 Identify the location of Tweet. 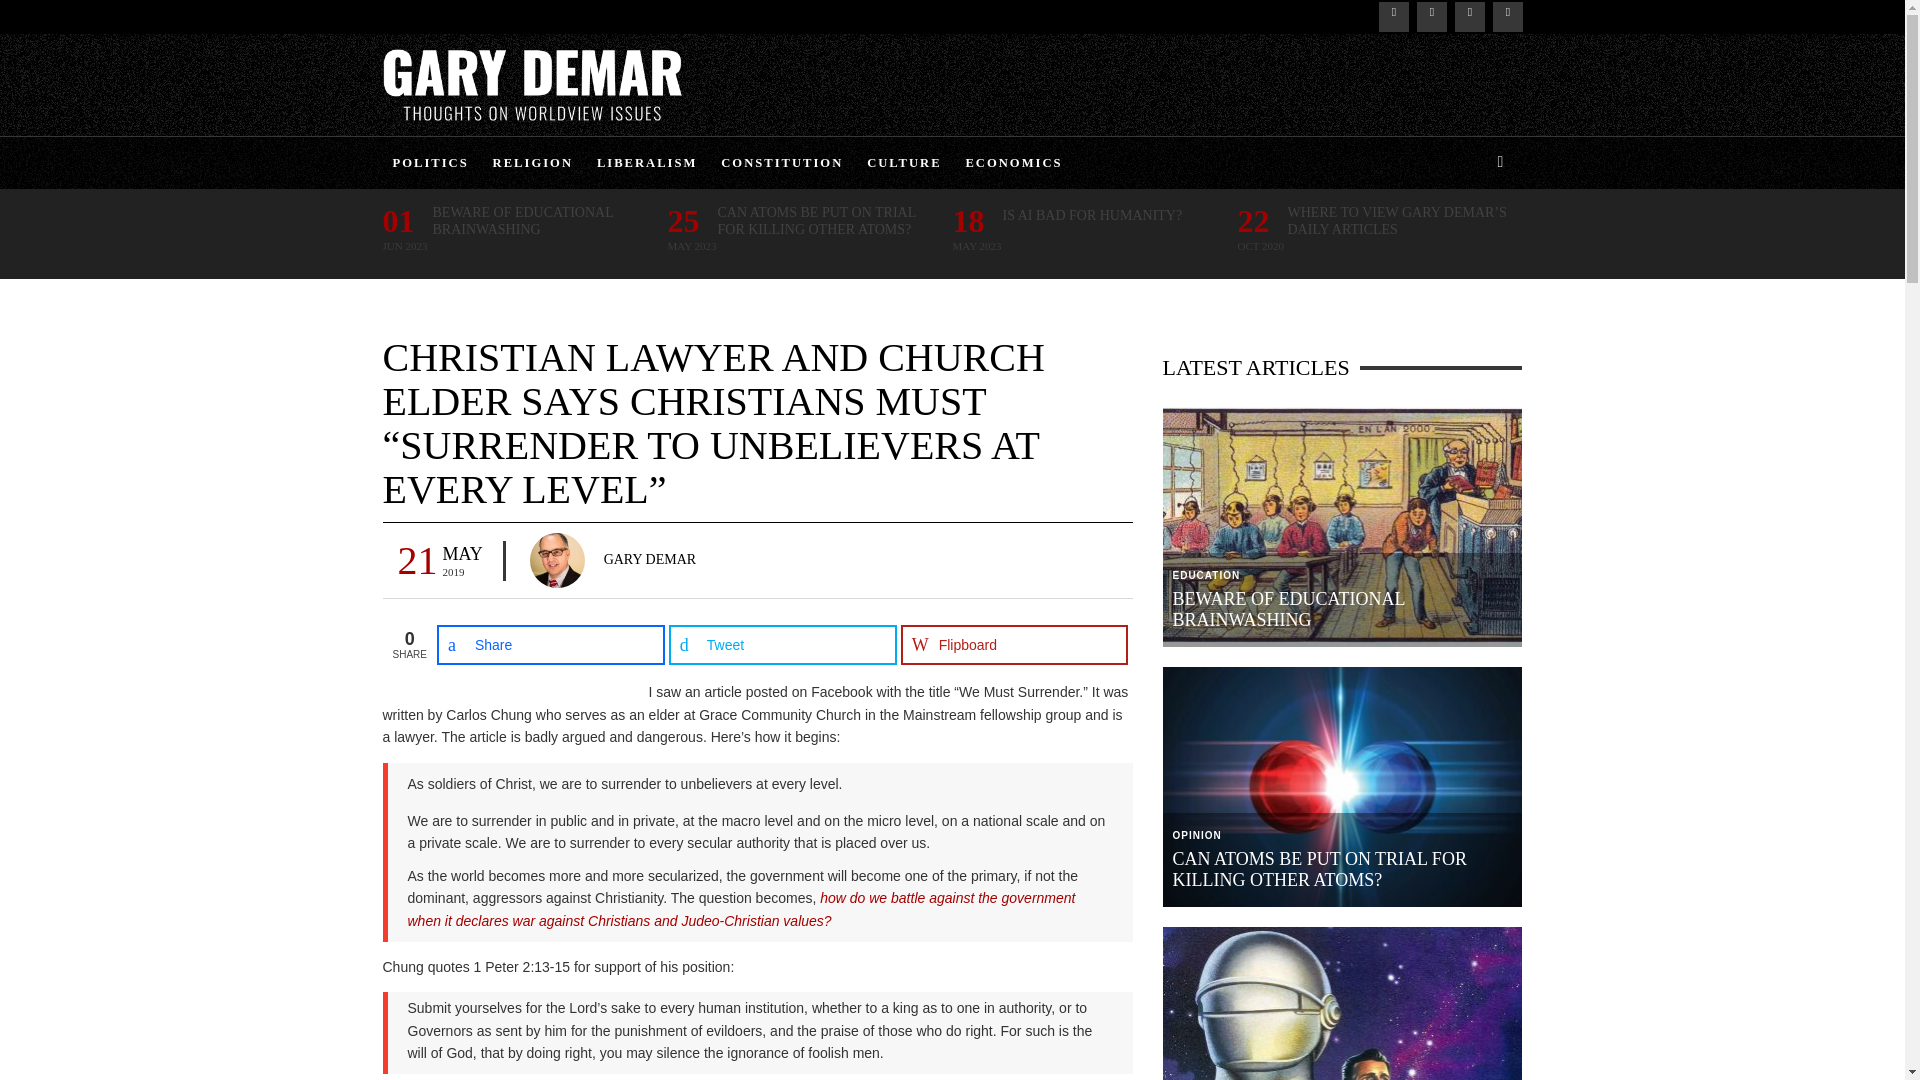
(782, 645).